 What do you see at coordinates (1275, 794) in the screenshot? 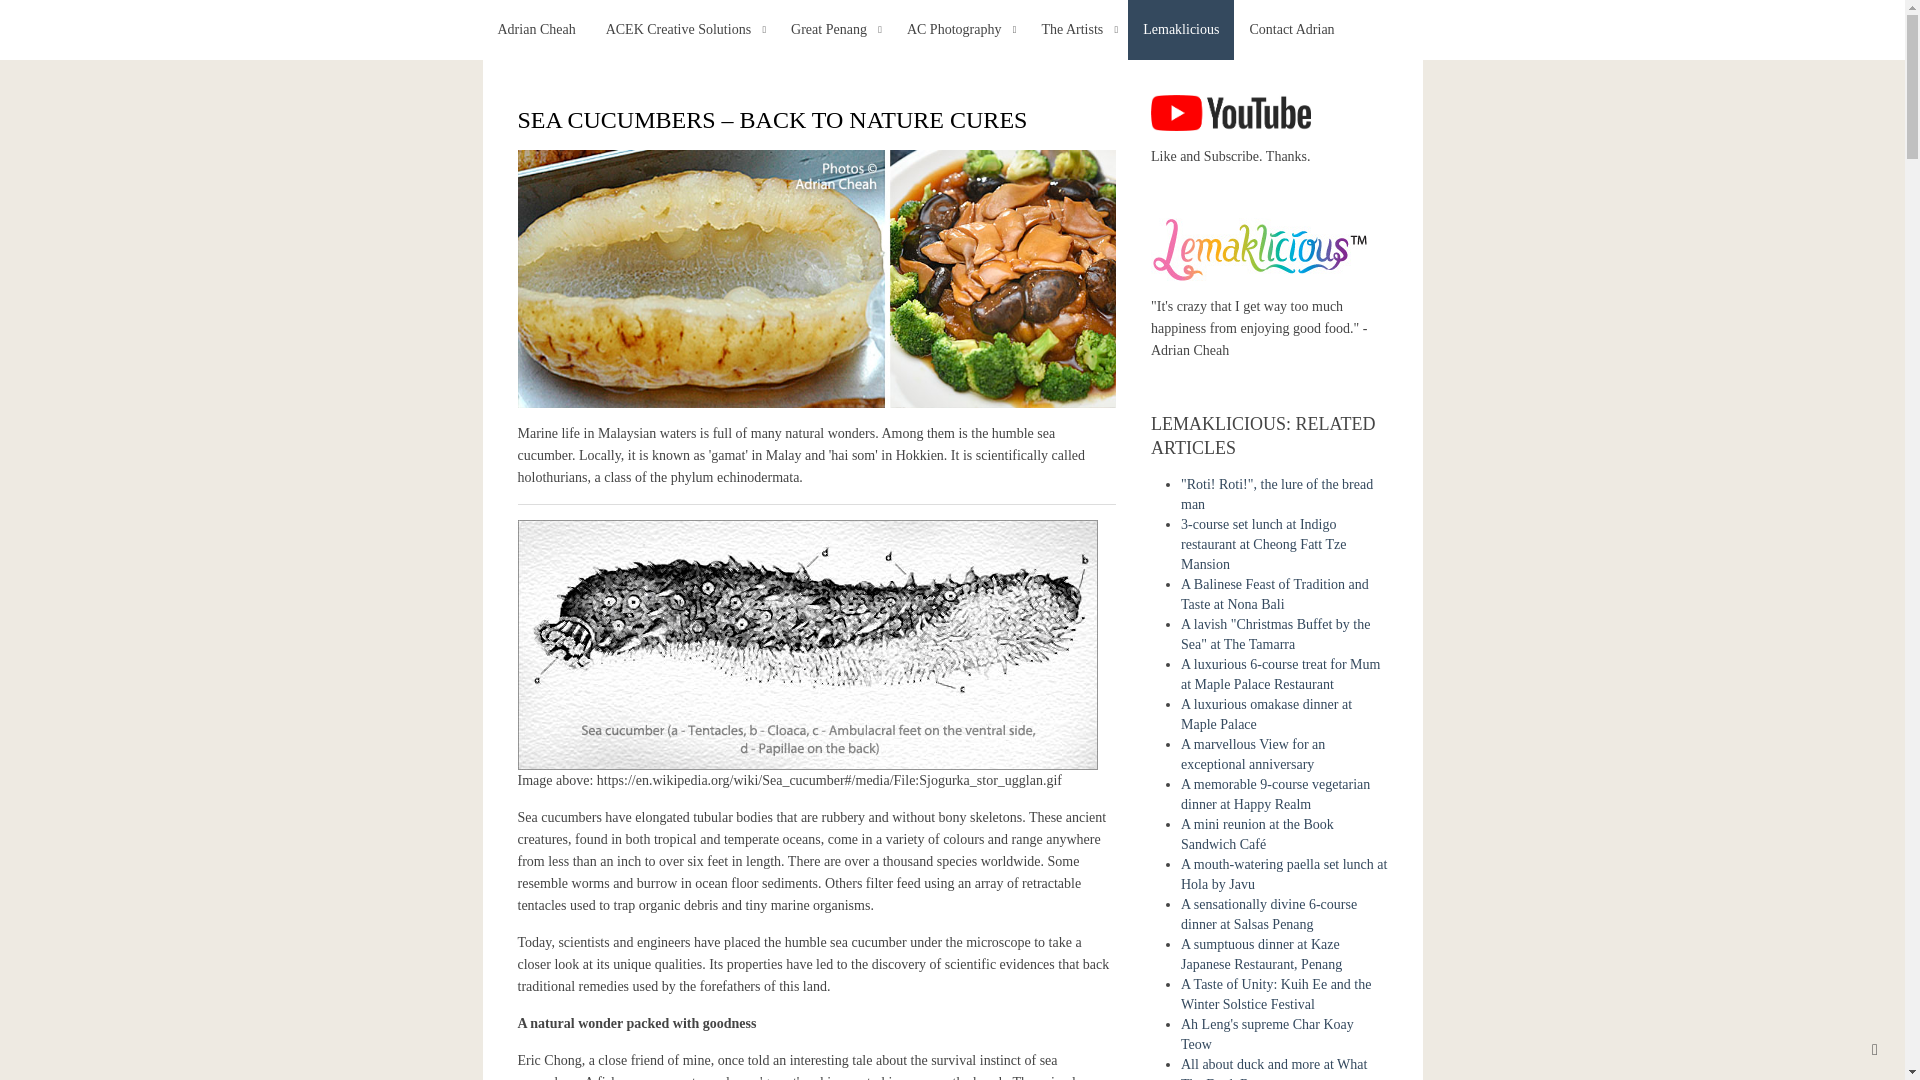
I see `A memorable 9-course vegetarian dinner at Happy Realm` at bounding box center [1275, 794].